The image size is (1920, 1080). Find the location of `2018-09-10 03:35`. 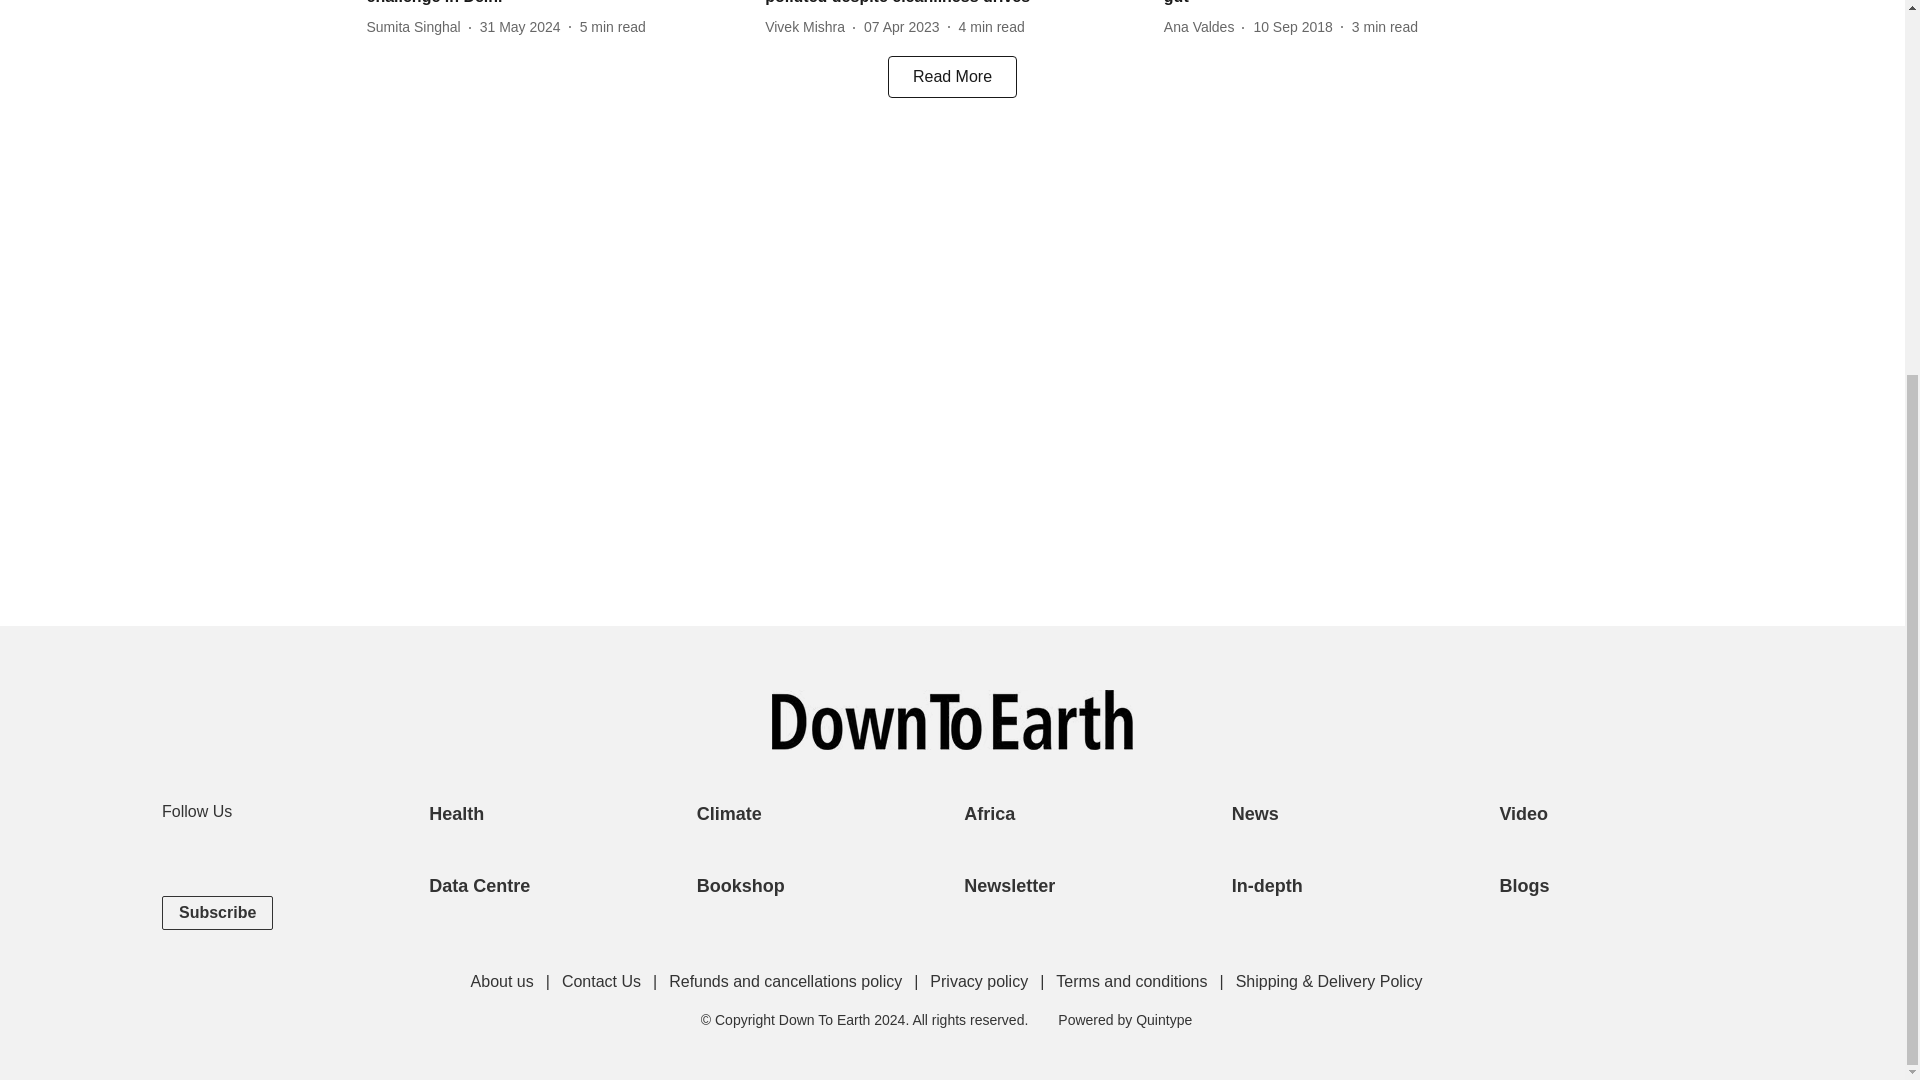

2018-09-10 03:35 is located at coordinates (1292, 26).